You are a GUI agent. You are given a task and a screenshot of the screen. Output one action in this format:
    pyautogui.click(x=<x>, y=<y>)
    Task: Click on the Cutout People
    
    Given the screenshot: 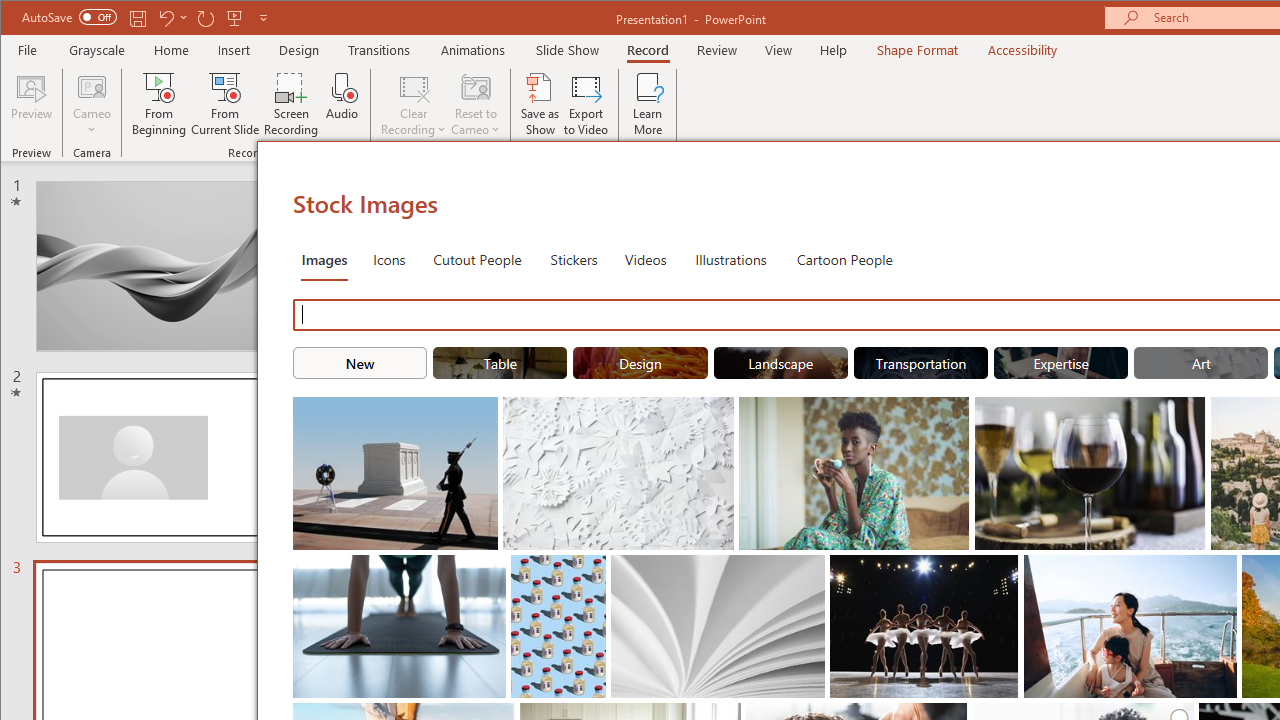 What is the action you would take?
    pyautogui.click(x=477, y=258)
    